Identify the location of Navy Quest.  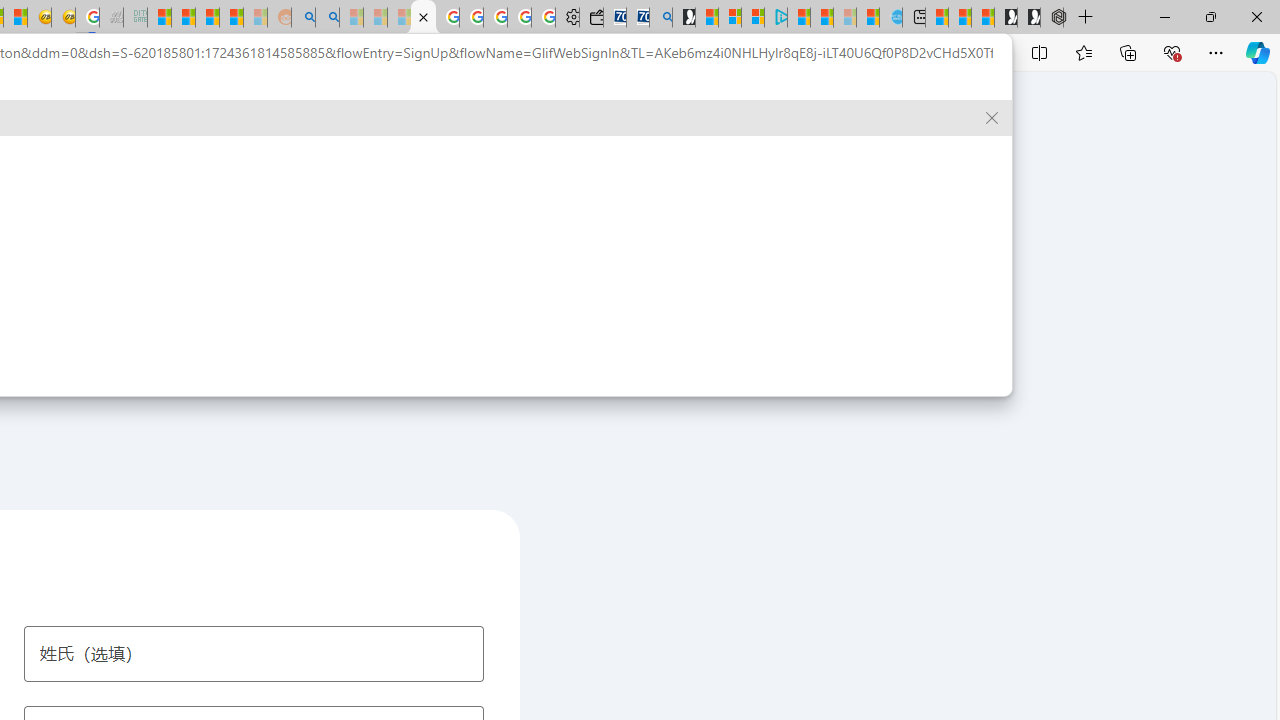
(110, 18).